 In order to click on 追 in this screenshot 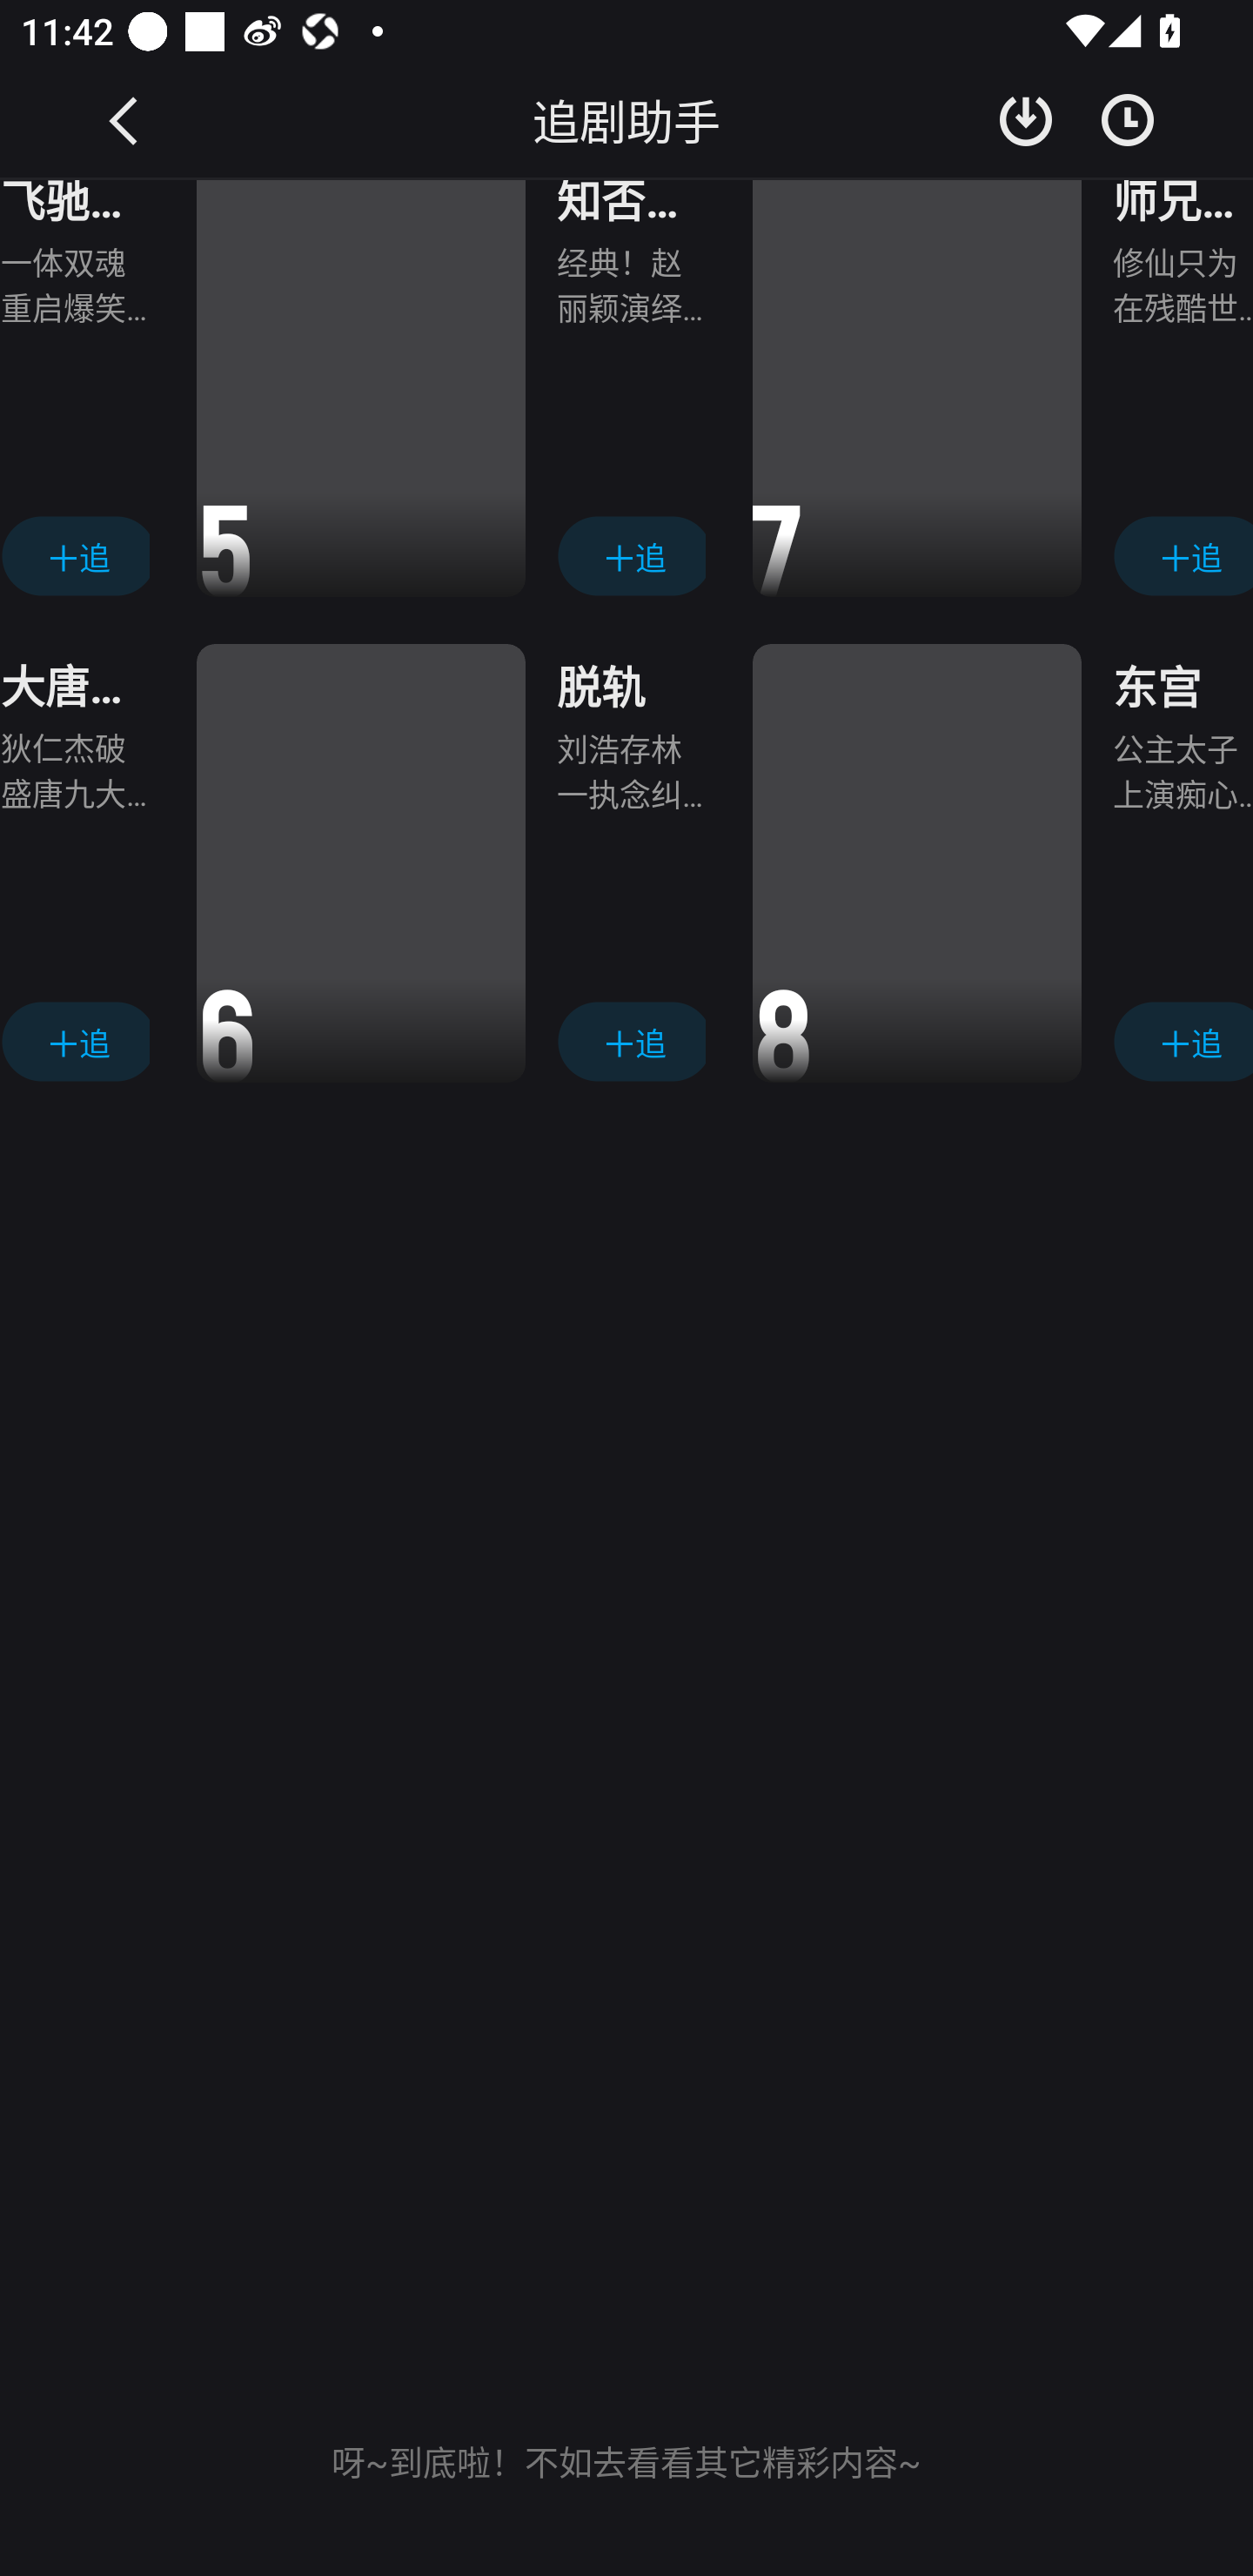, I will do `click(630, 1042)`.